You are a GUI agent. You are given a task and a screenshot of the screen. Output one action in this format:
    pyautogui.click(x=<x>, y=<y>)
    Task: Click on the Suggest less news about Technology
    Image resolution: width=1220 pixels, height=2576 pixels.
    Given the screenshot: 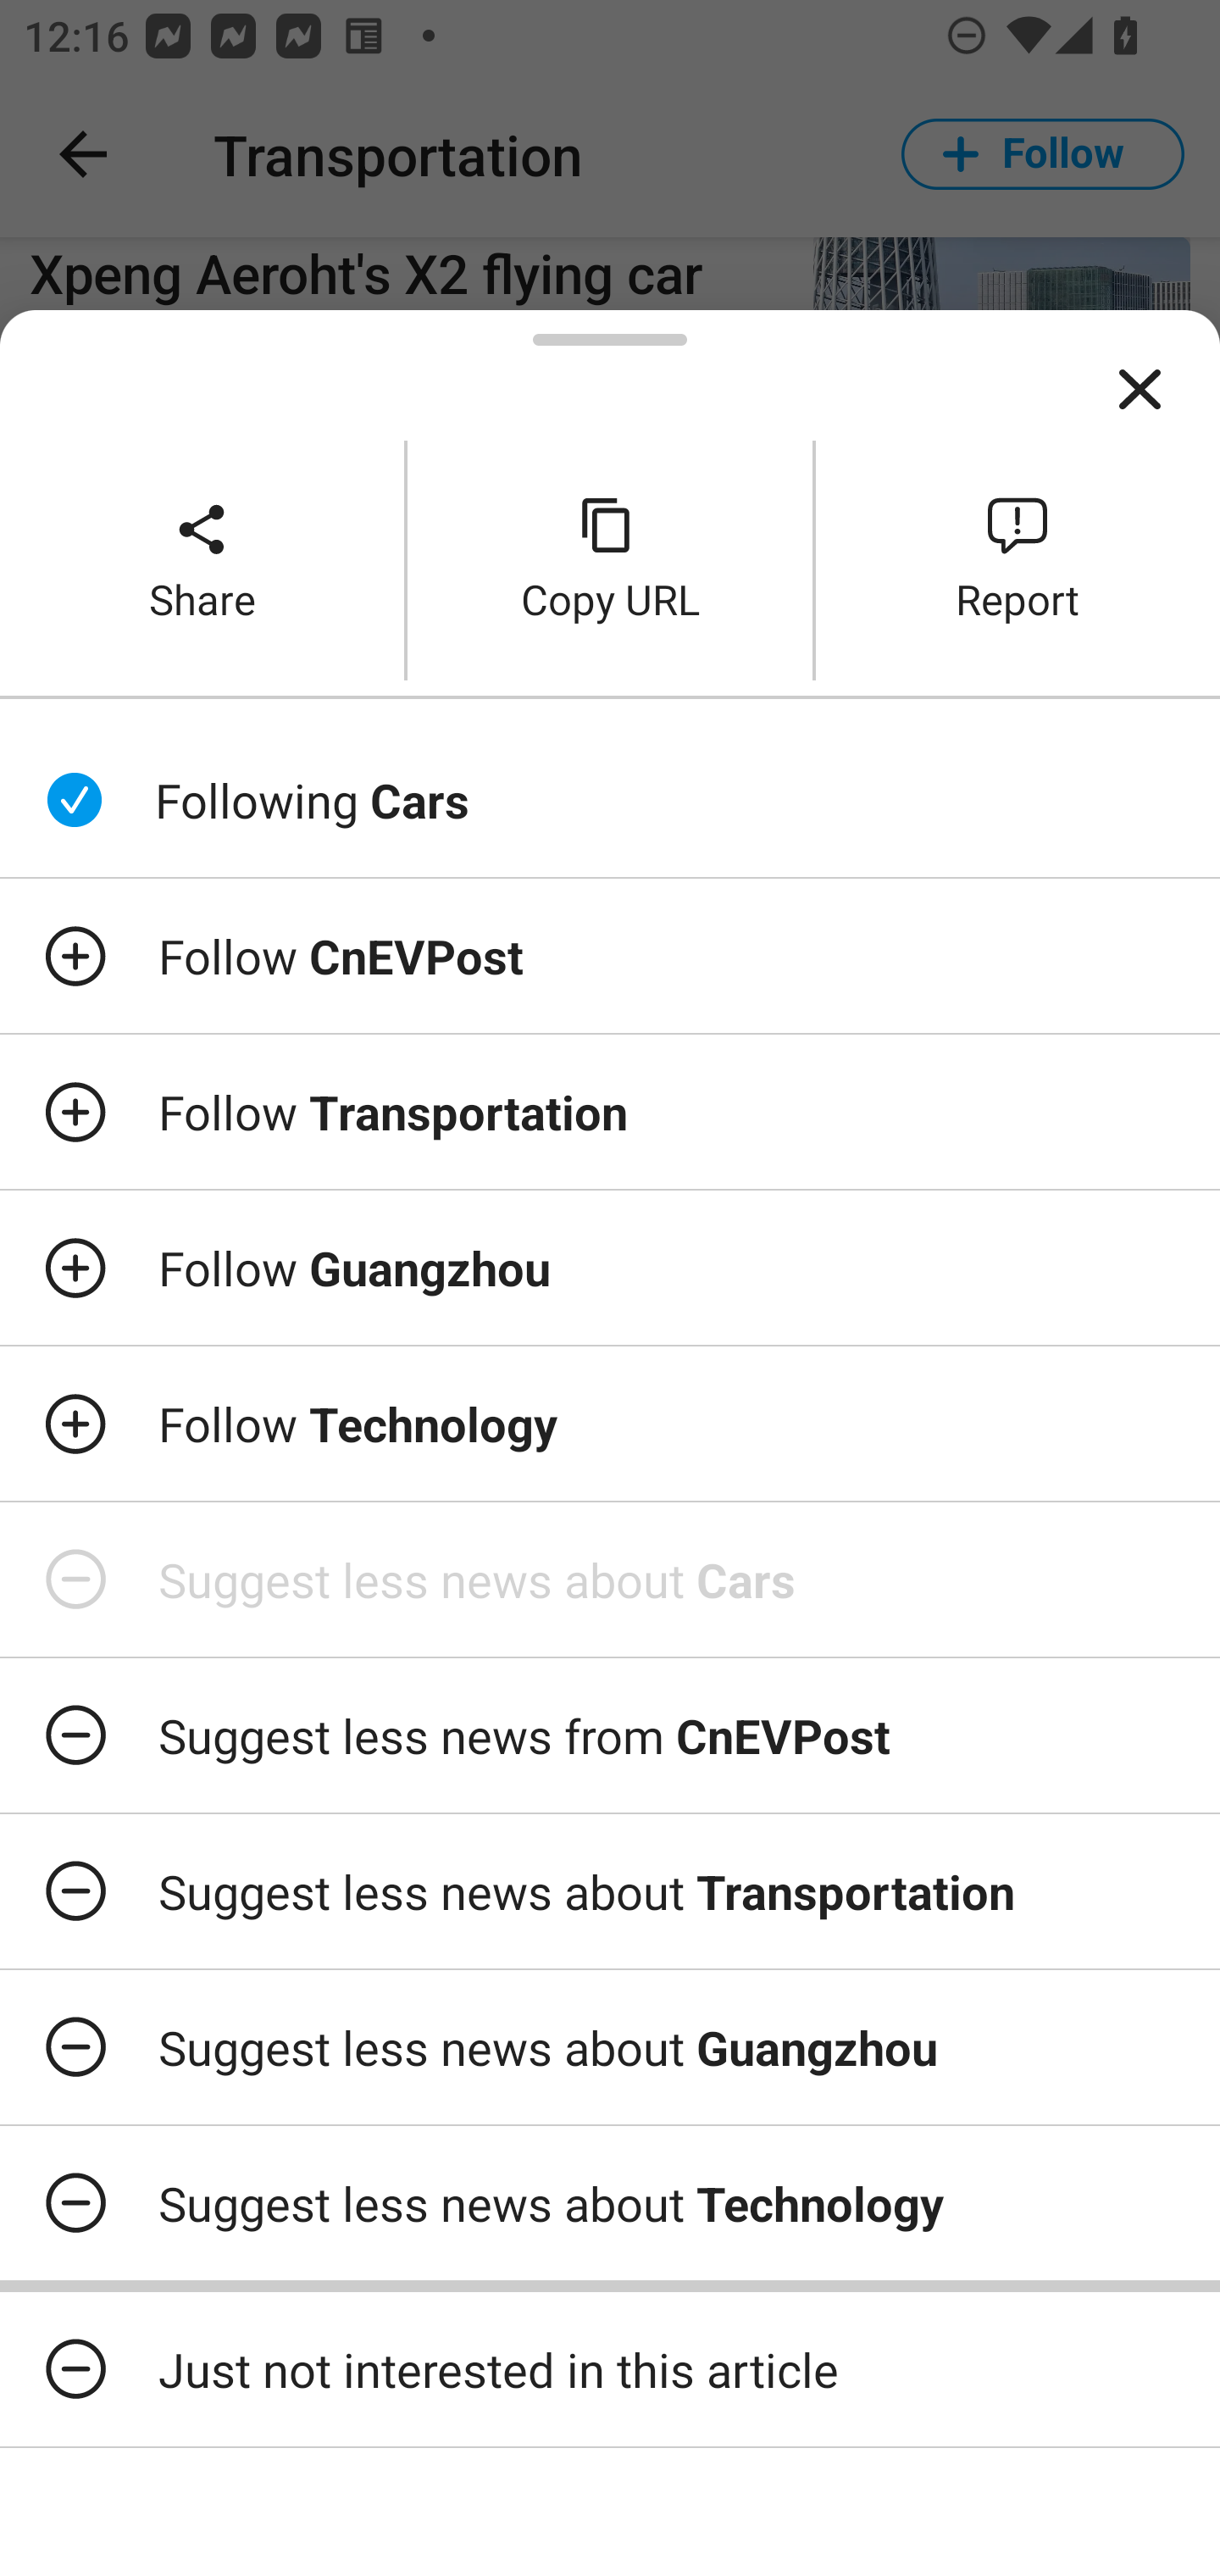 What is the action you would take?
    pyautogui.click(x=610, y=2202)
    